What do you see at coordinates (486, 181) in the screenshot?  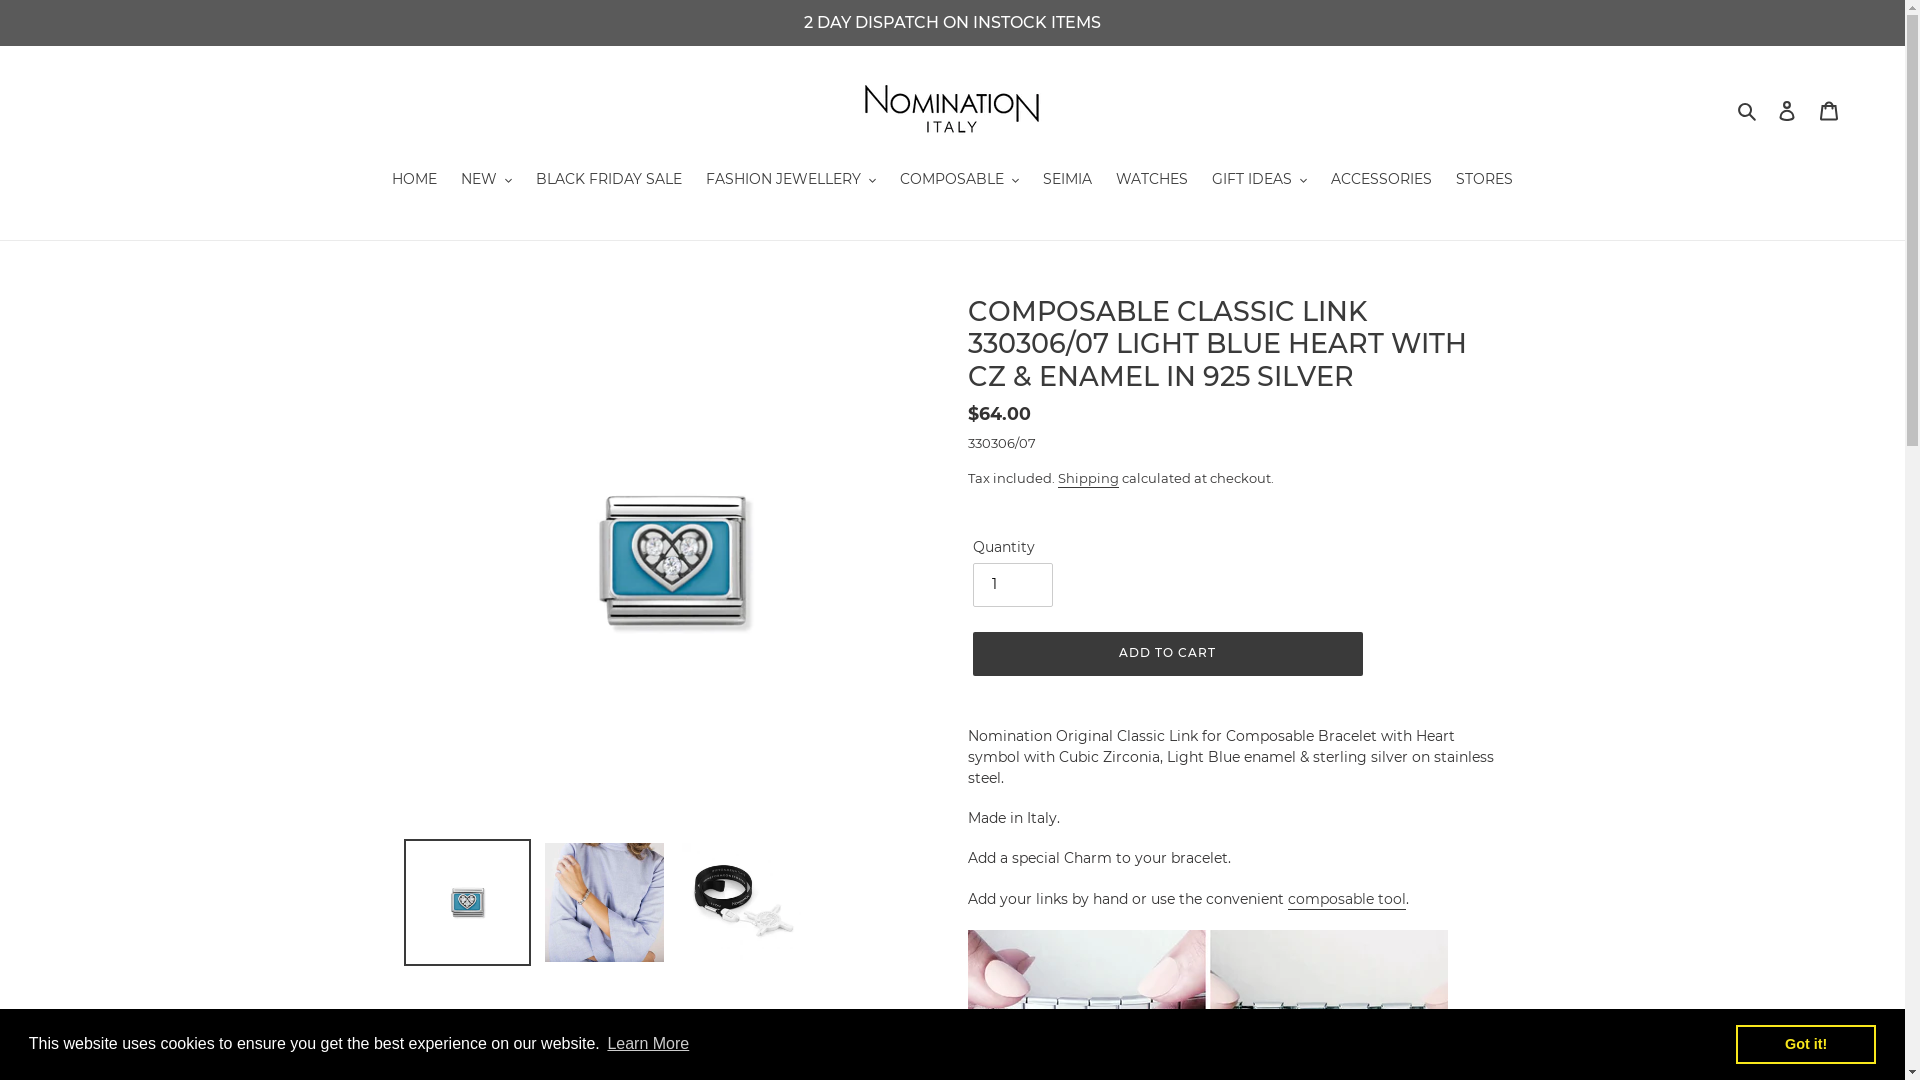 I see `NEW` at bounding box center [486, 181].